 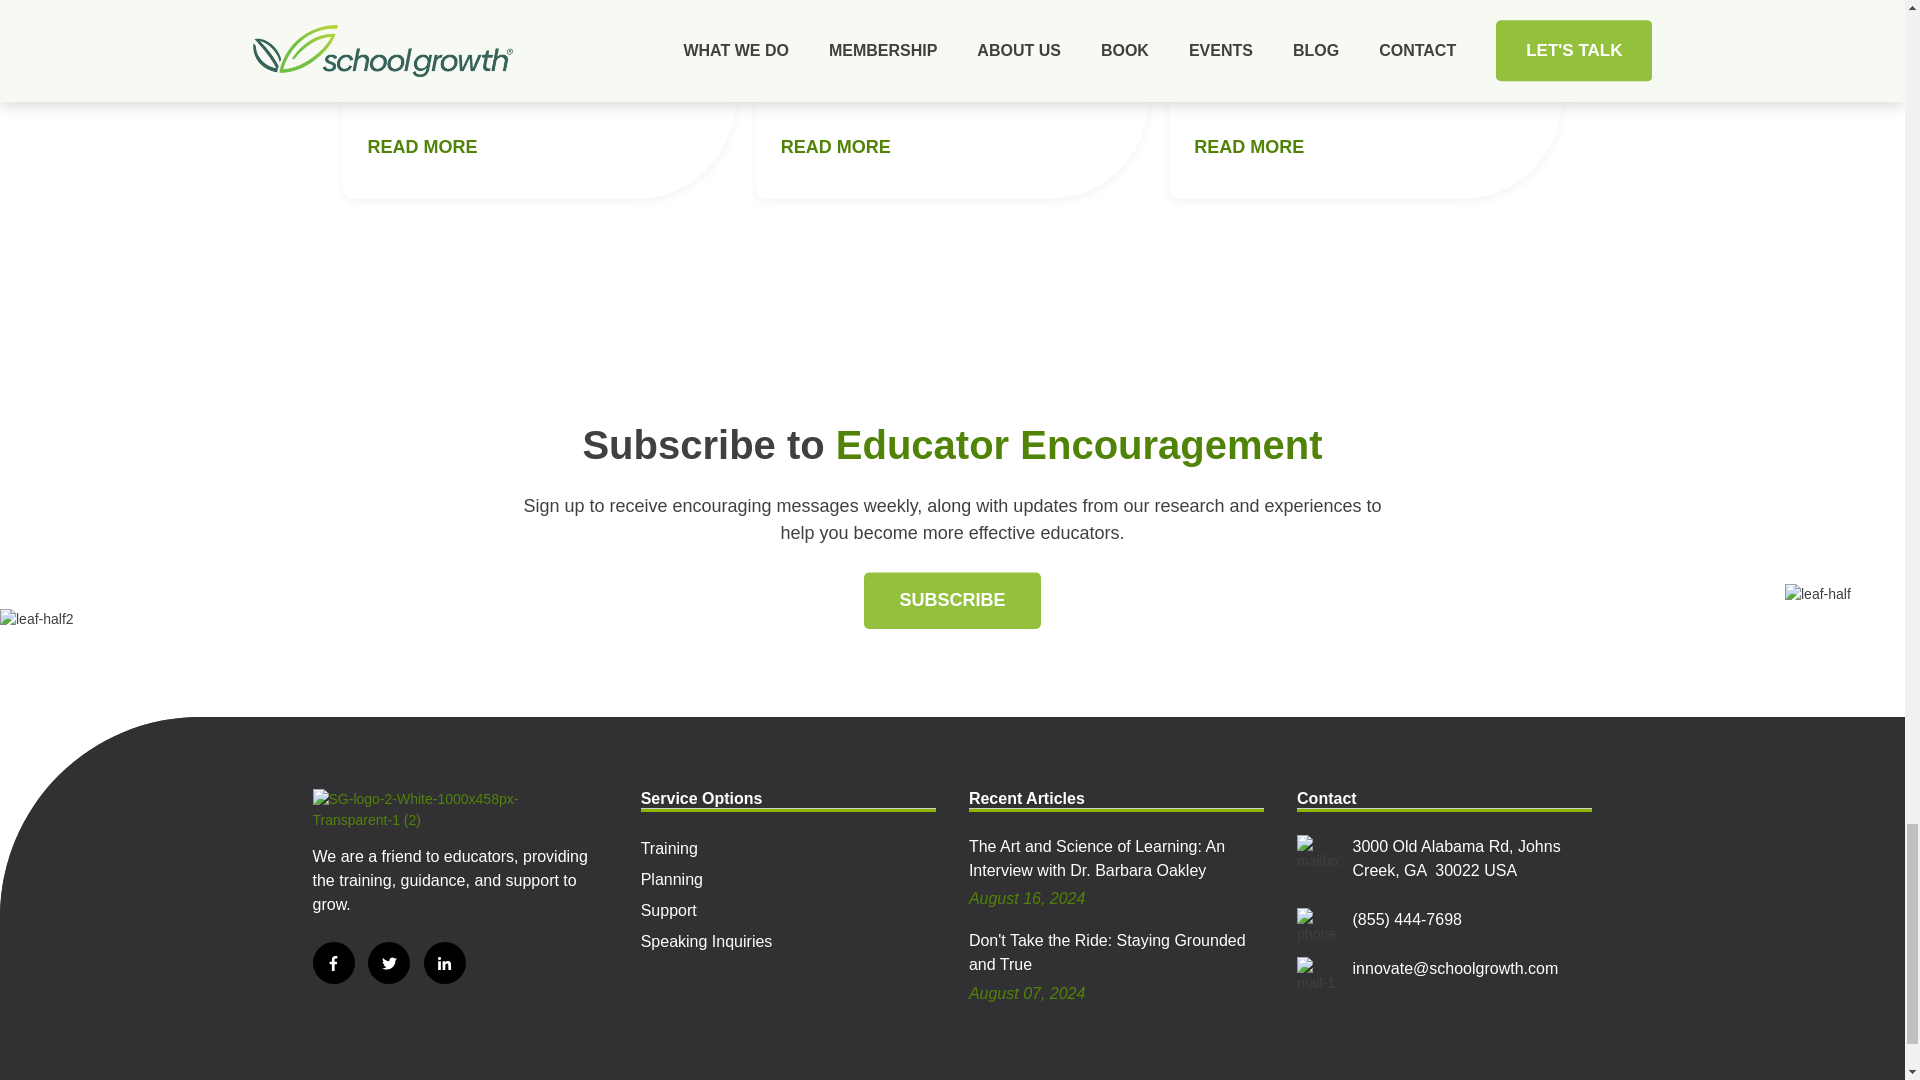 What do you see at coordinates (1248, 146) in the screenshot?
I see `READ MORE` at bounding box center [1248, 146].